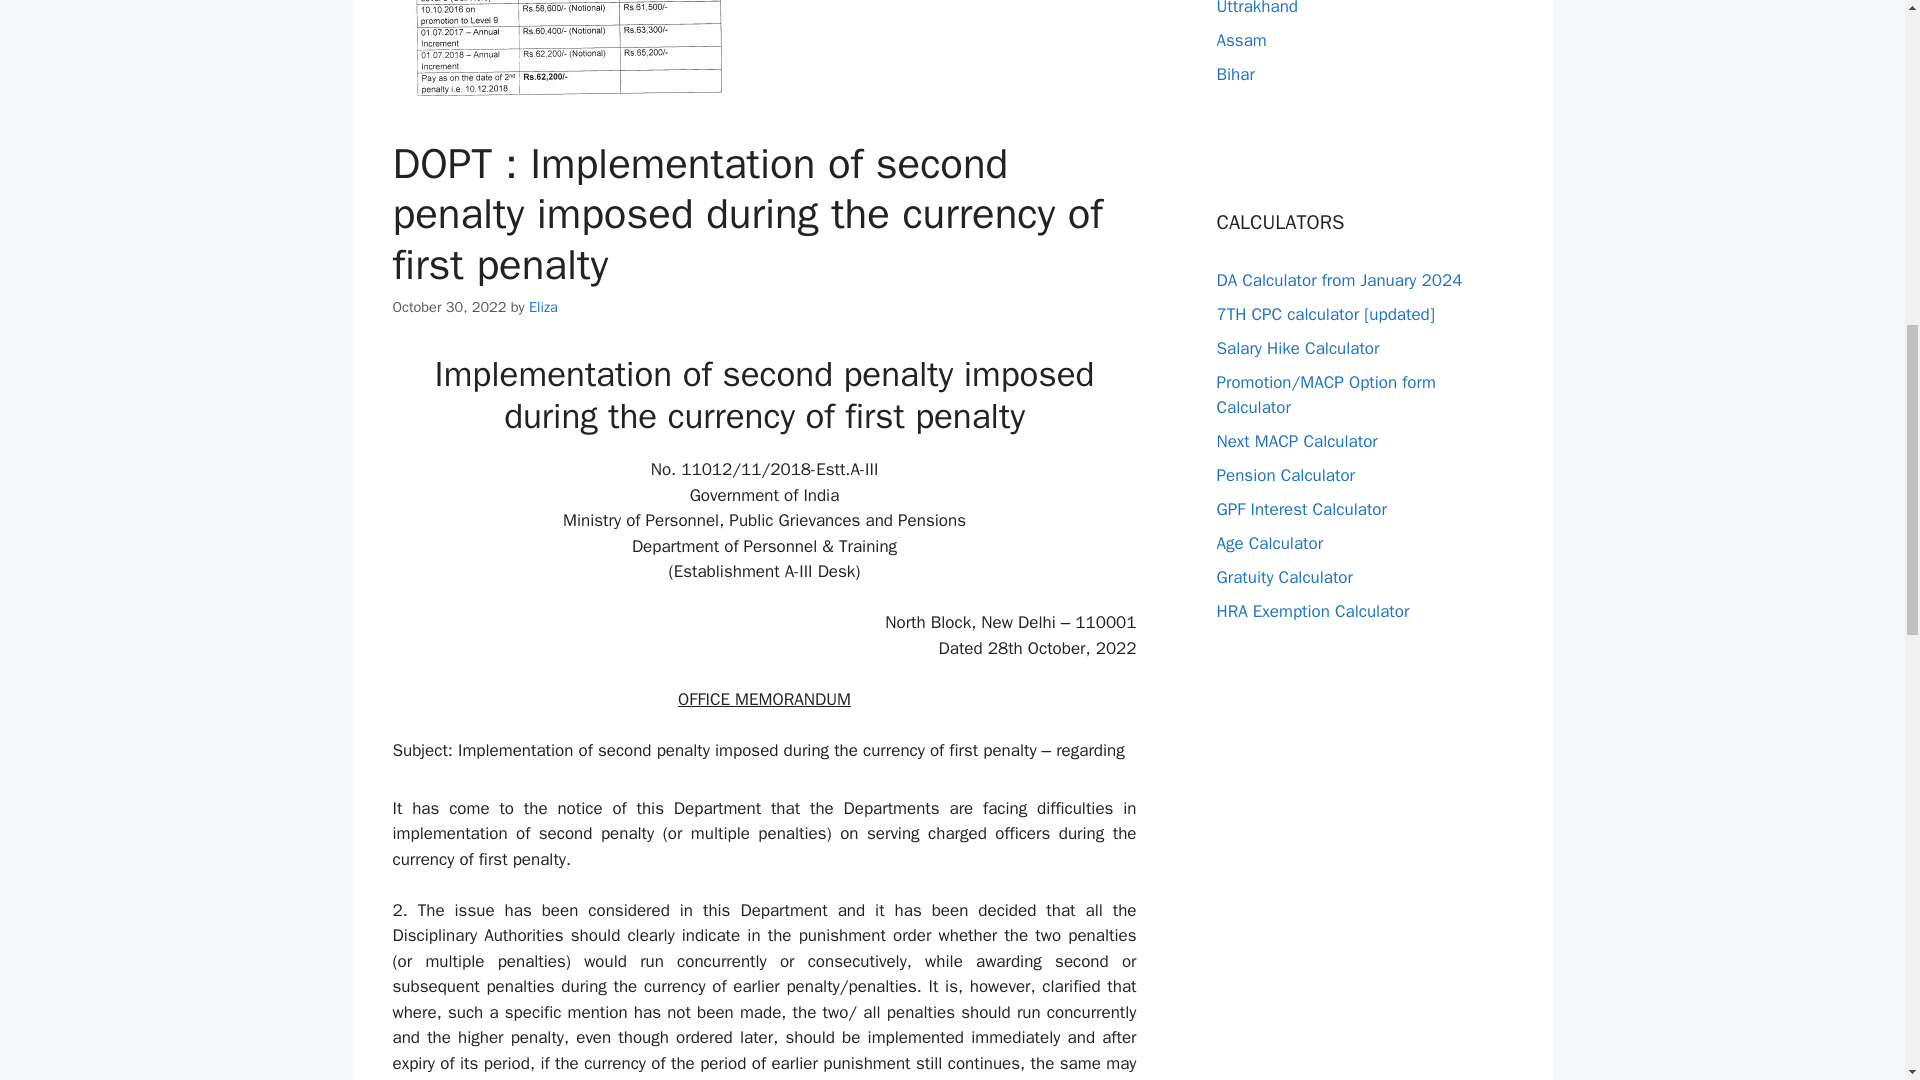 Image resolution: width=1920 pixels, height=1080 pixels. Describe the element at coordinates (1855, 949) in the screenshot. I see `Scroll back to top` at that location.